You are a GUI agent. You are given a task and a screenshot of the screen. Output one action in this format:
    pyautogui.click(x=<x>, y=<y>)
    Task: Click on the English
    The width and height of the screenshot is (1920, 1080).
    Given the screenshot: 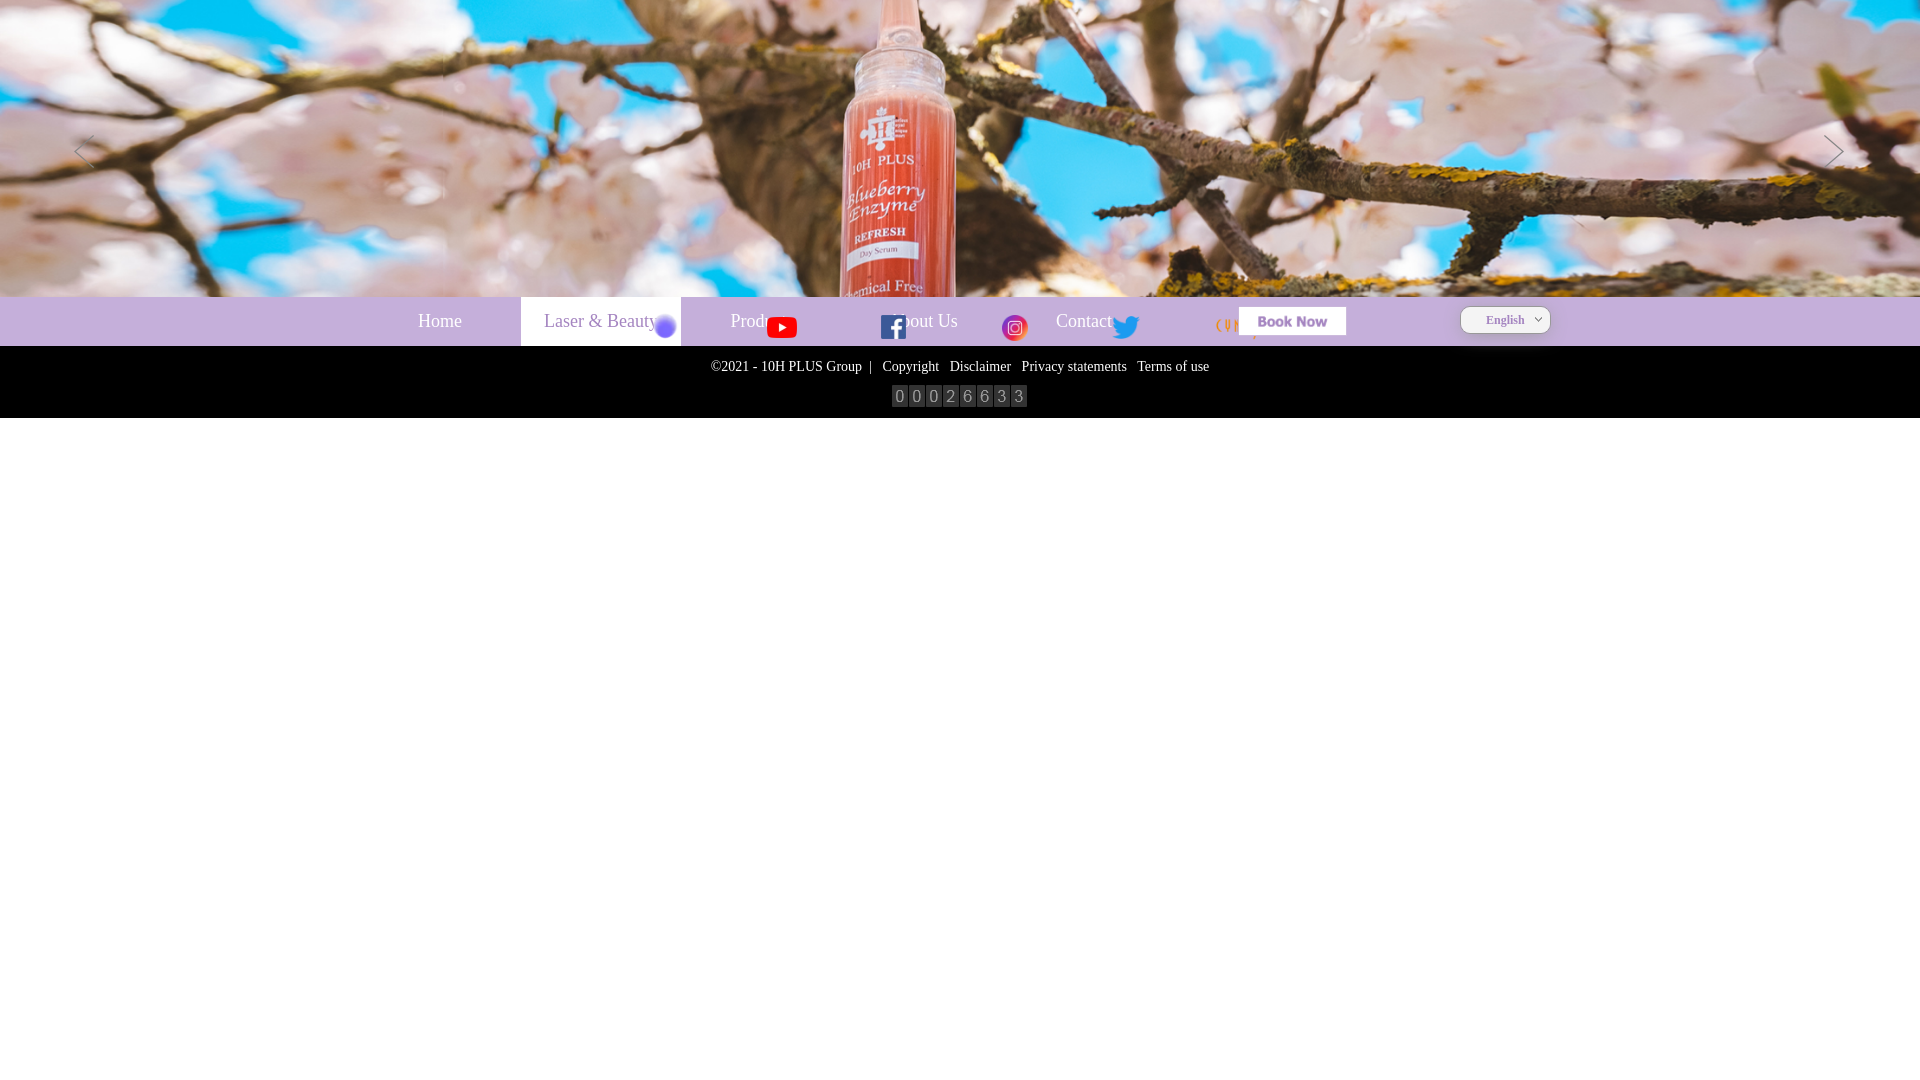 What is the action you would take?
    pyautogui.click(x=1506, y=319)
    